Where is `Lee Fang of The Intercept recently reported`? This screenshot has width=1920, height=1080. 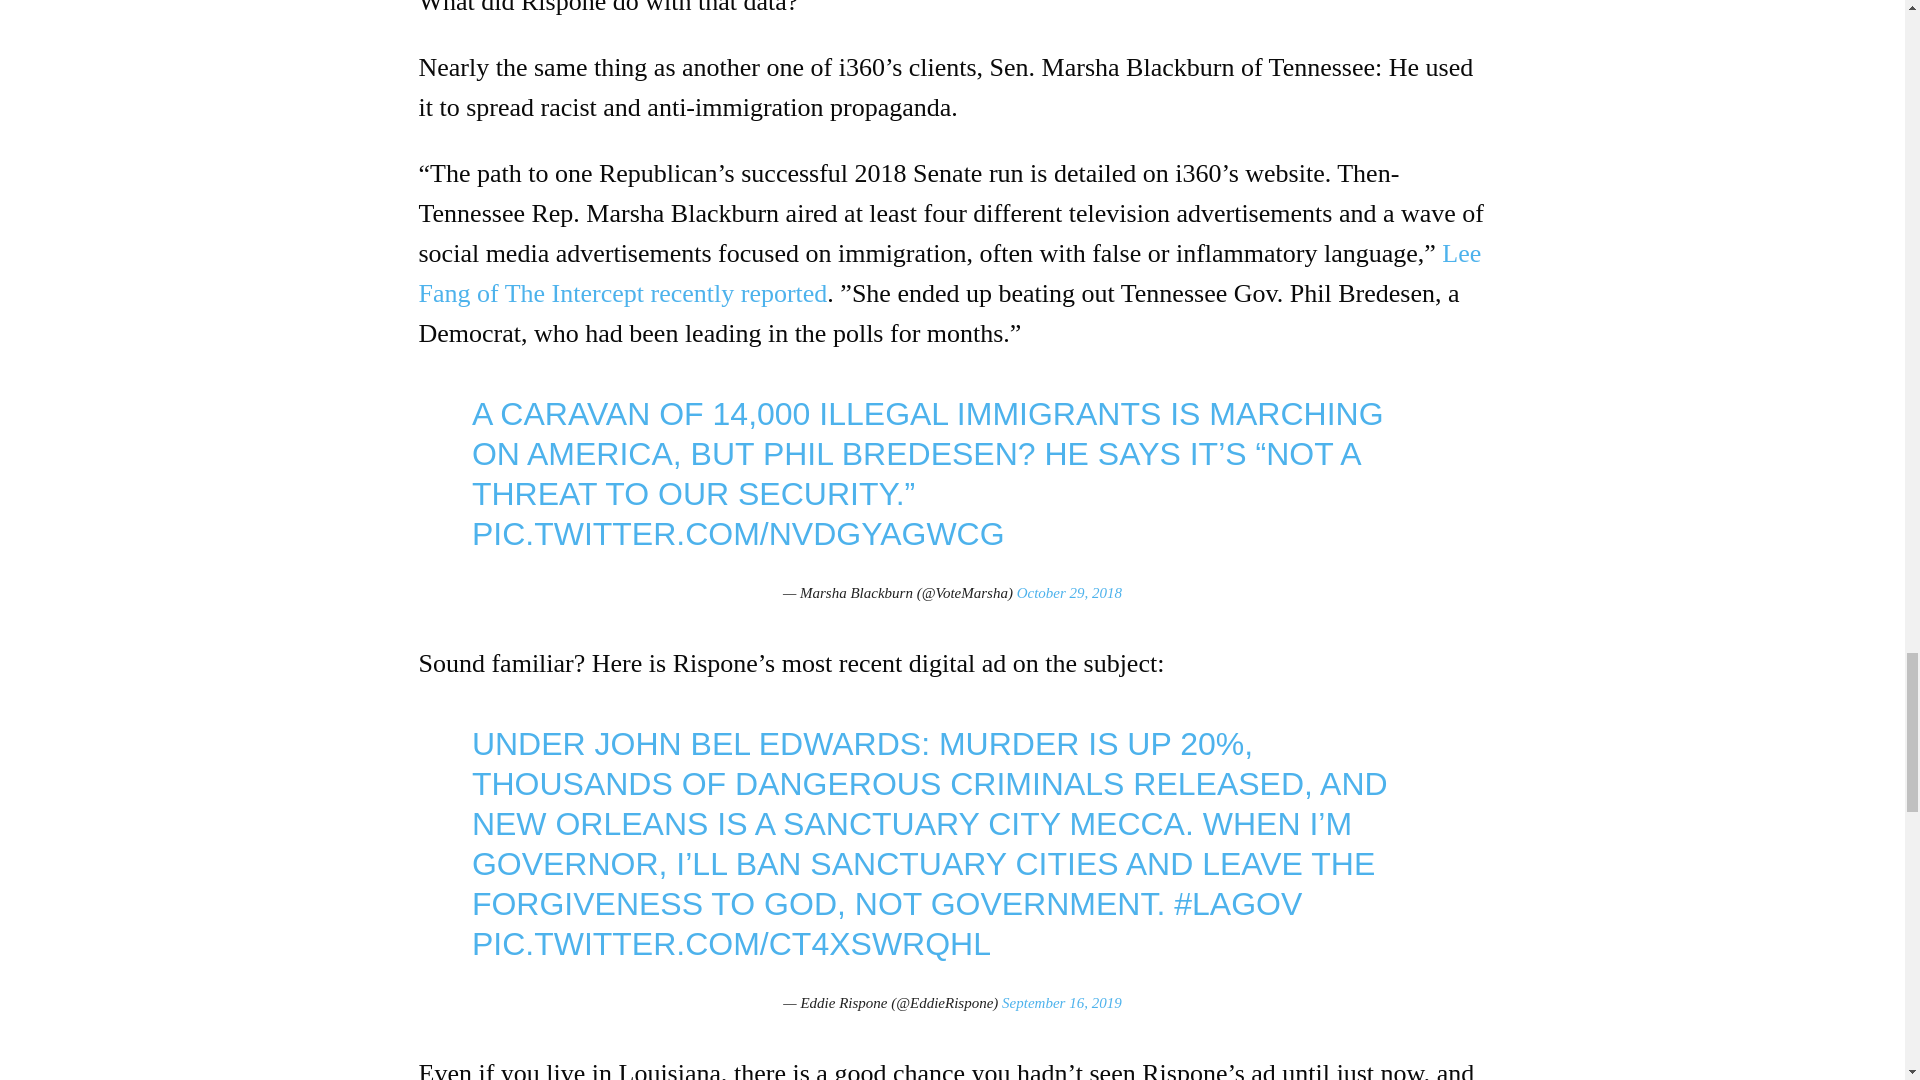 Lee Fang of The Intercept recently reported is located at coordinates (949, 272).